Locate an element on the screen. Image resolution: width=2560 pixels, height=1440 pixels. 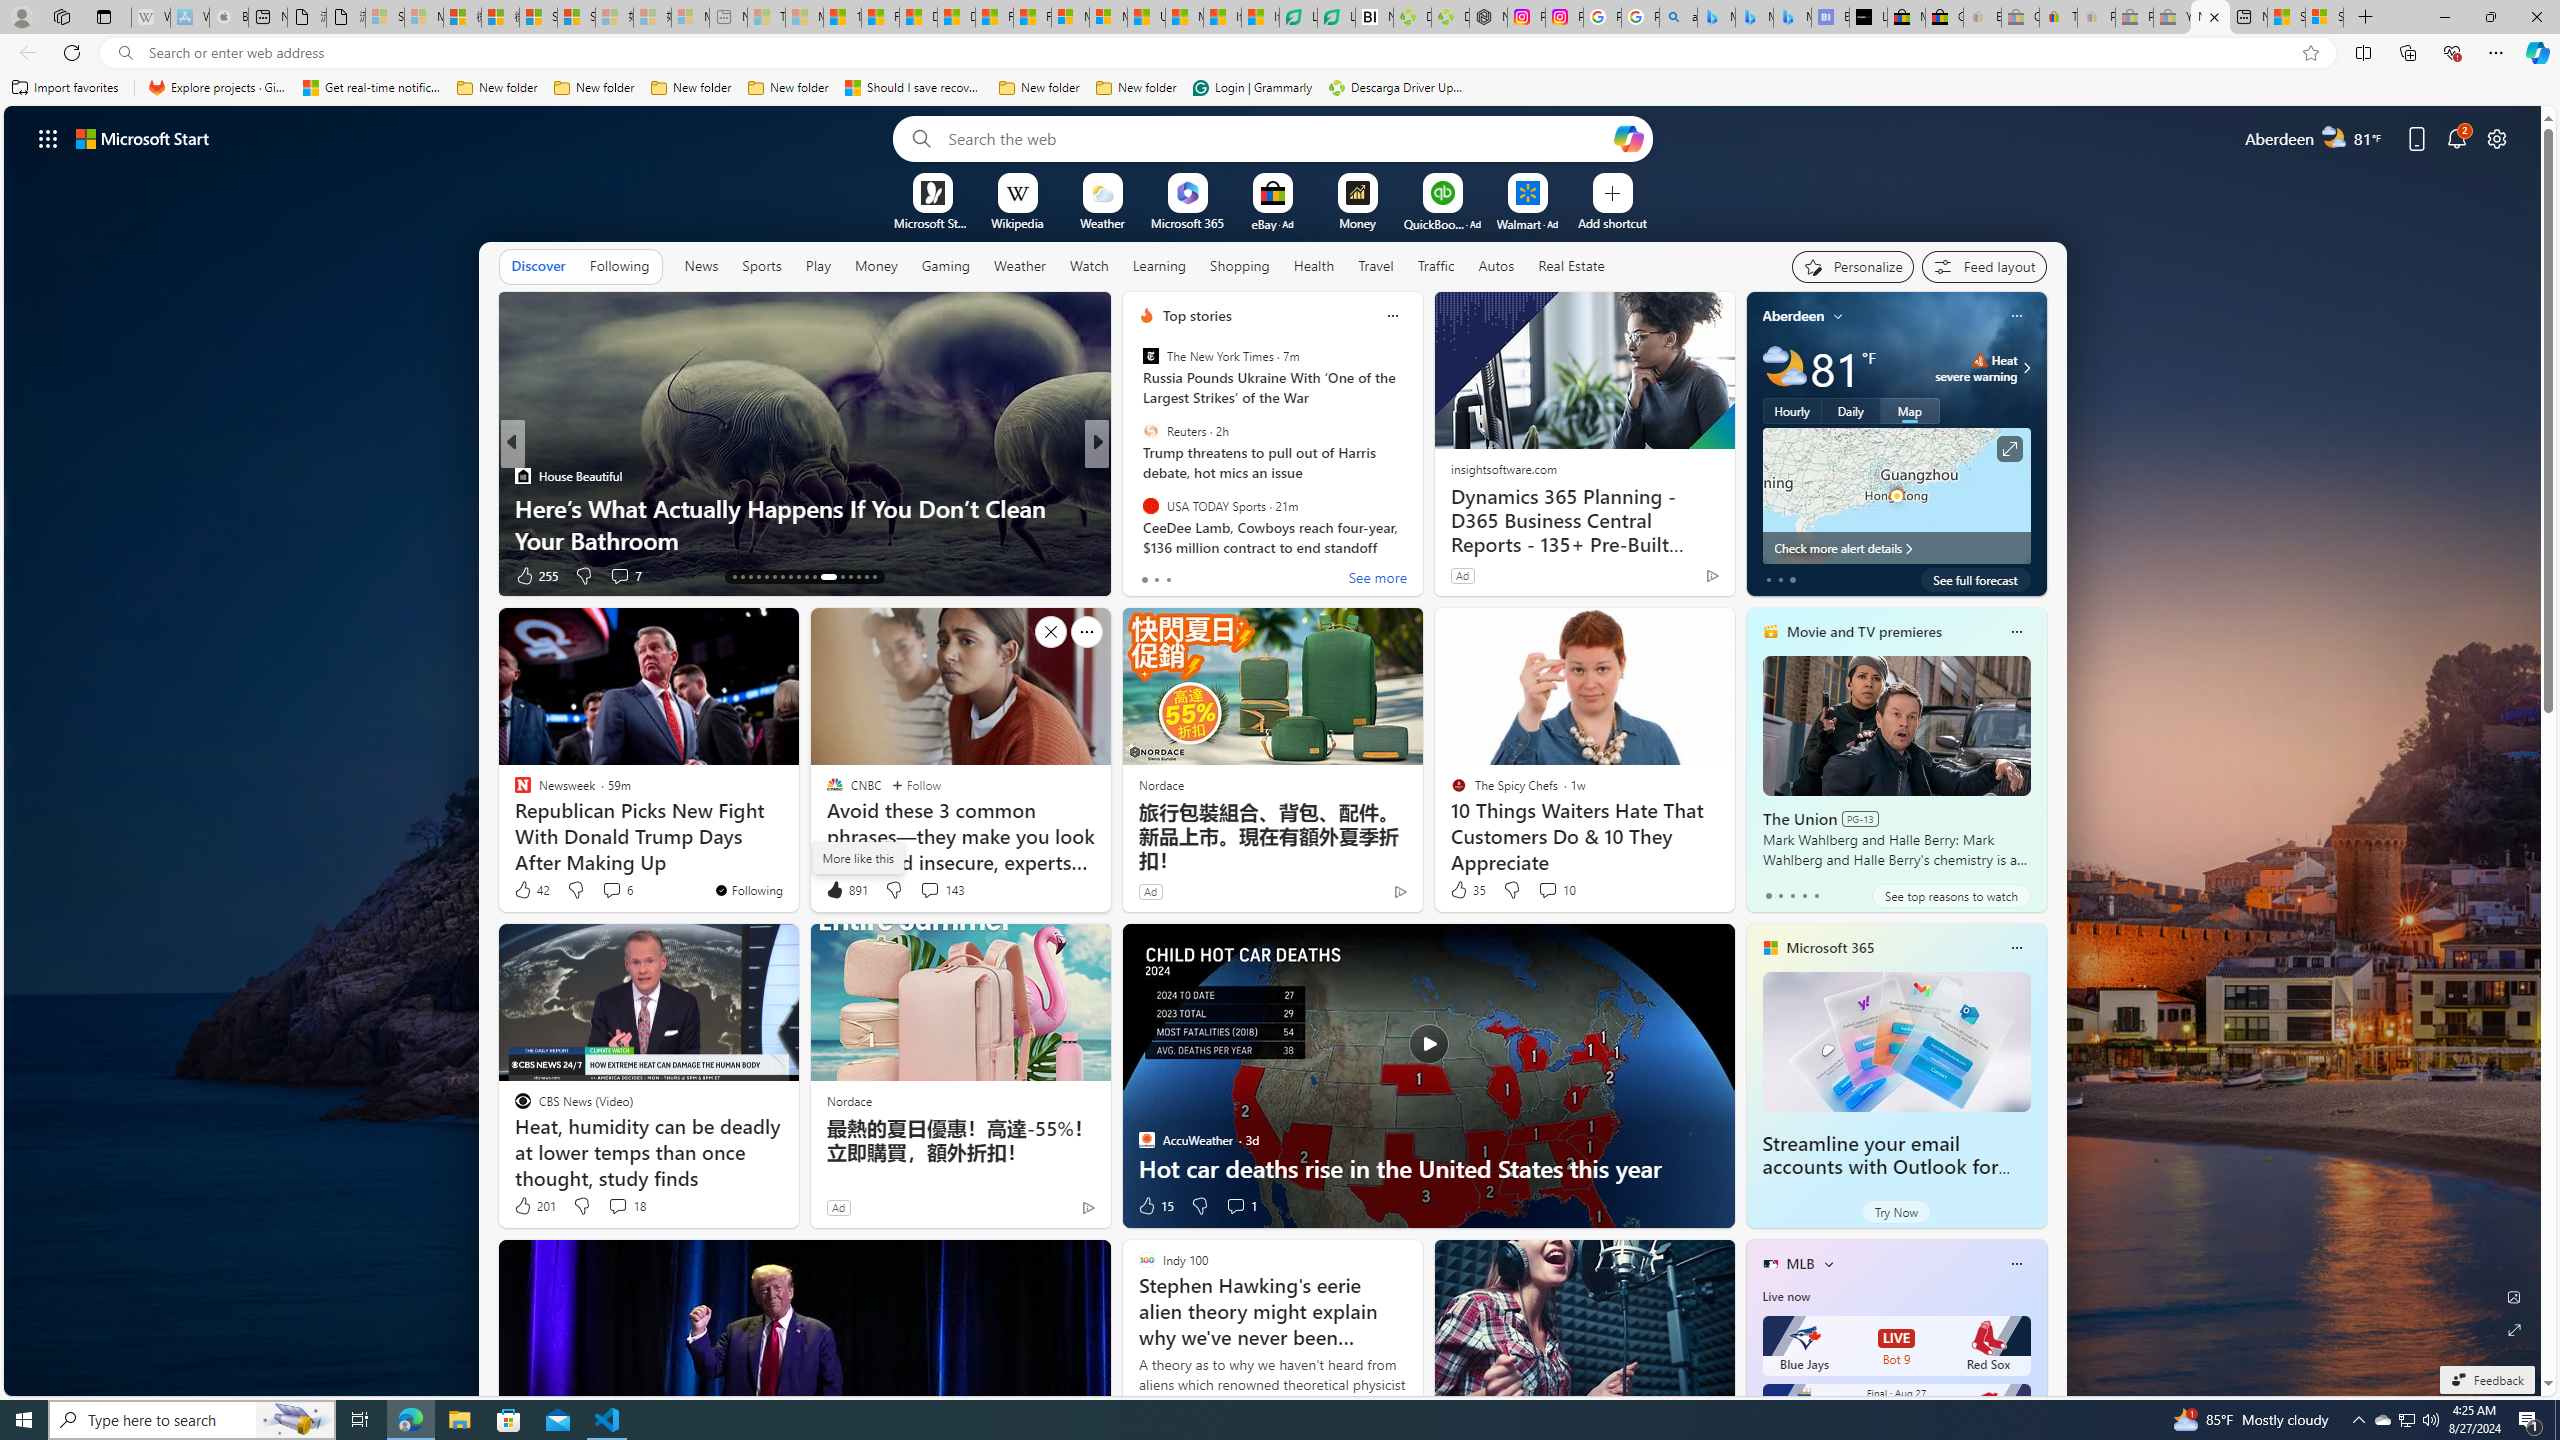
115 Like is located at coordinates (1152, 576).